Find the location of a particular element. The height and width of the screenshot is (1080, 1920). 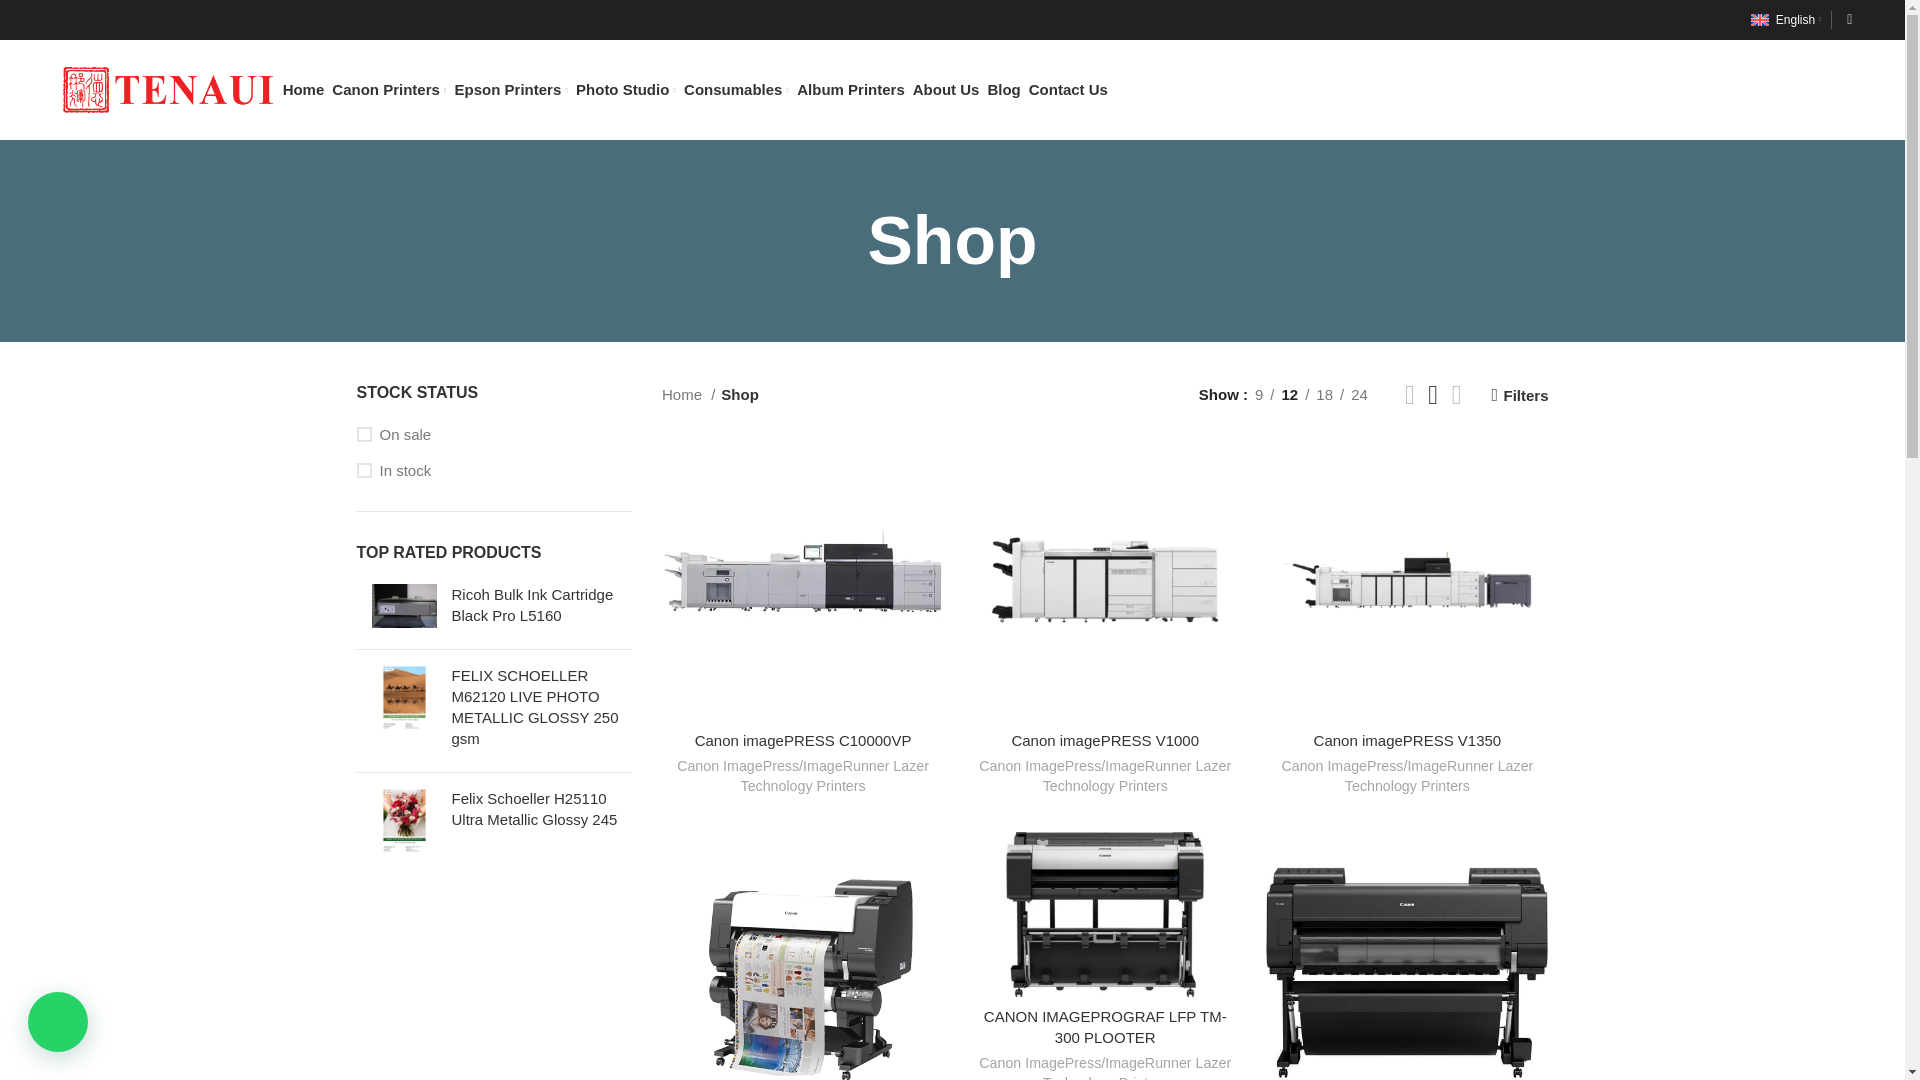

Ricoh Bulk Ink Cartridge Black Pro L5160 is located at coordinates (404, 608).